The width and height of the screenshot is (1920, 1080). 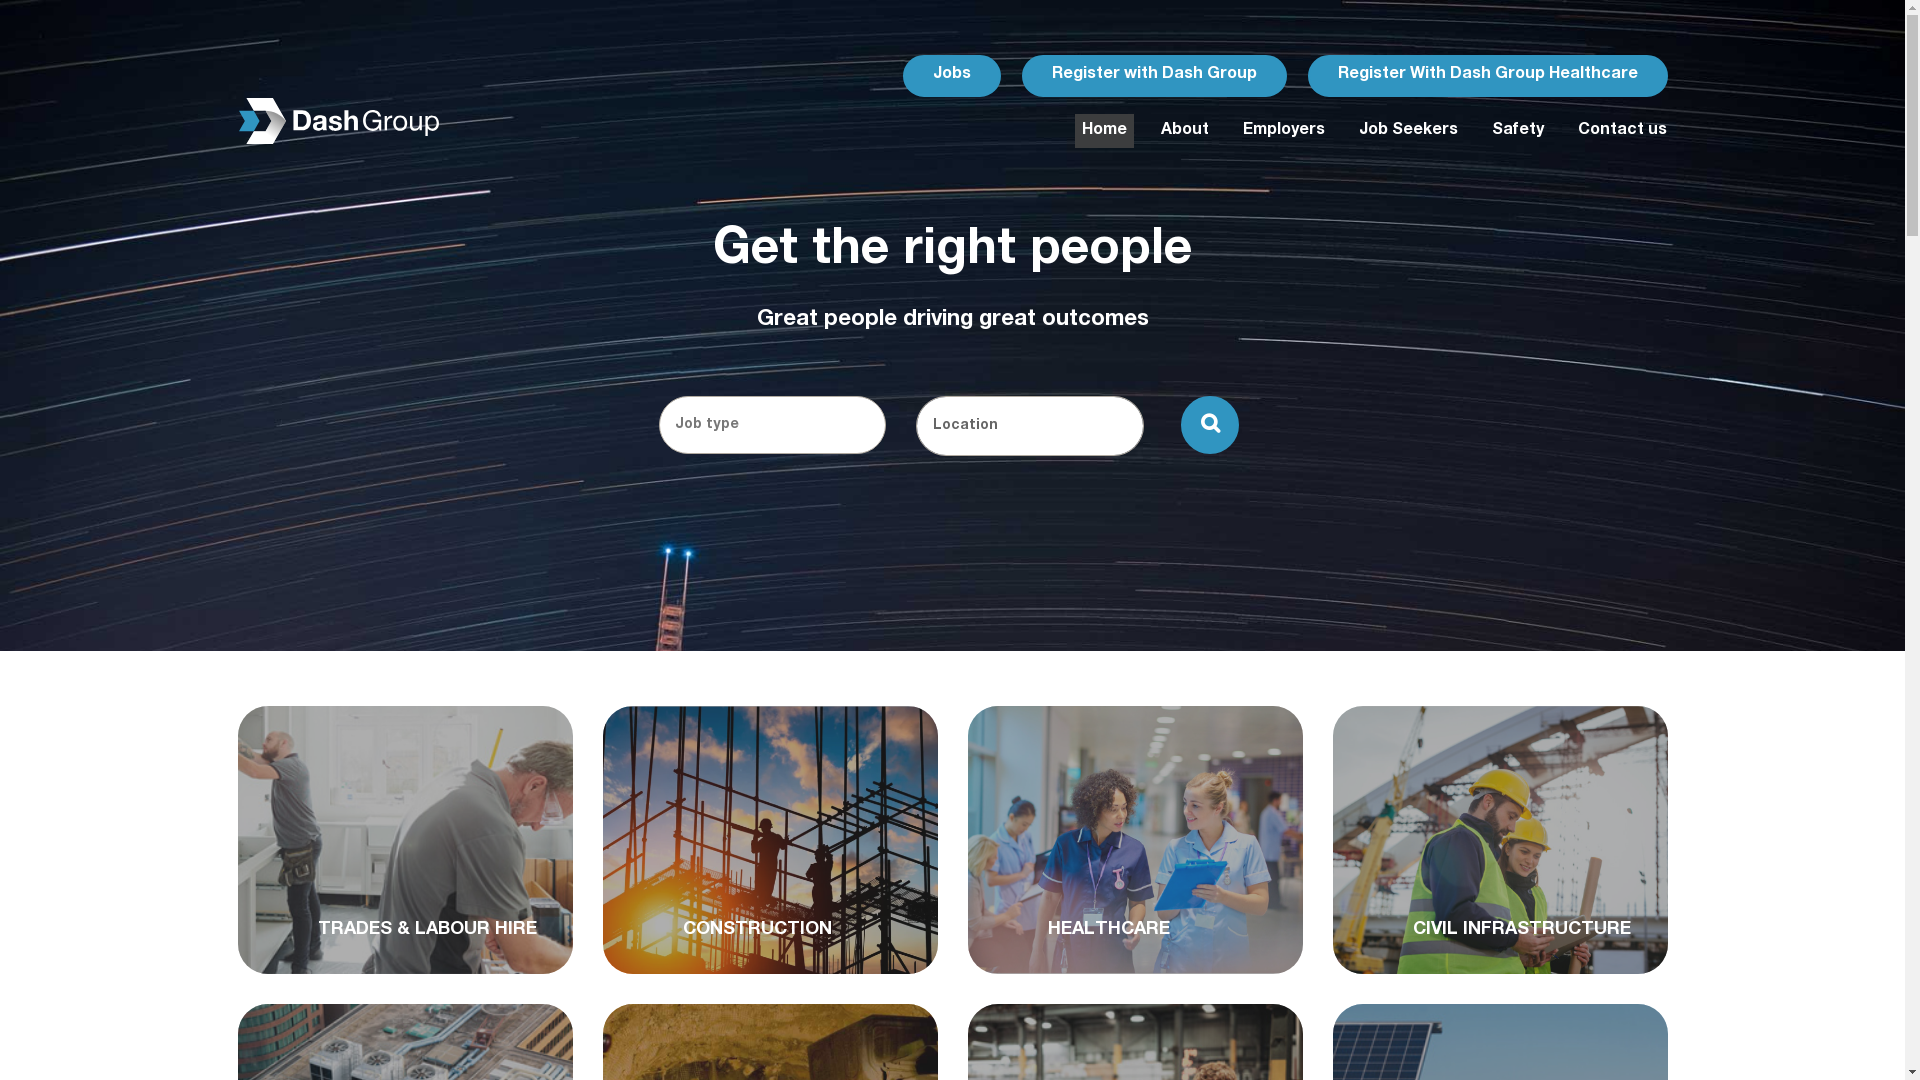 I want to click on Jobs, so click(x=951, y=76).